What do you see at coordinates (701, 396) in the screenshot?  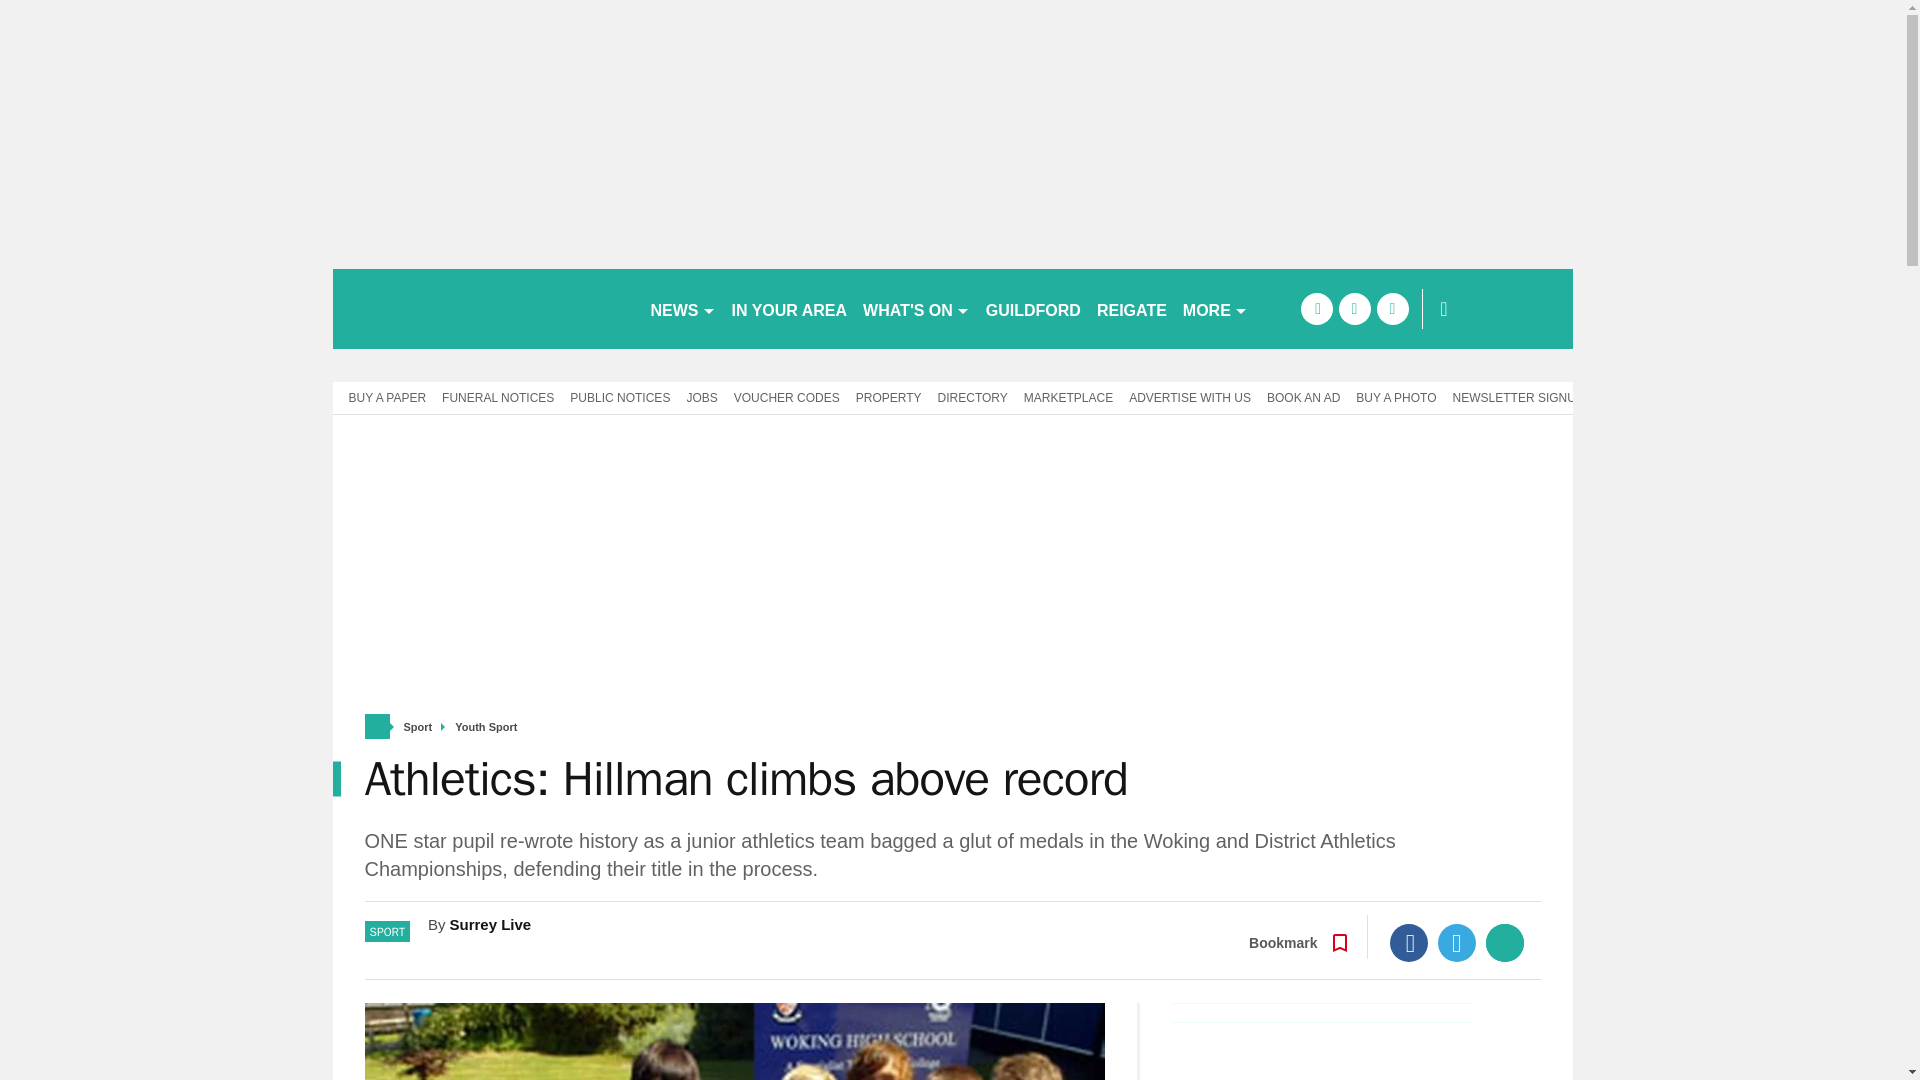 I see `JOBS` at bounding box center [701, 396].